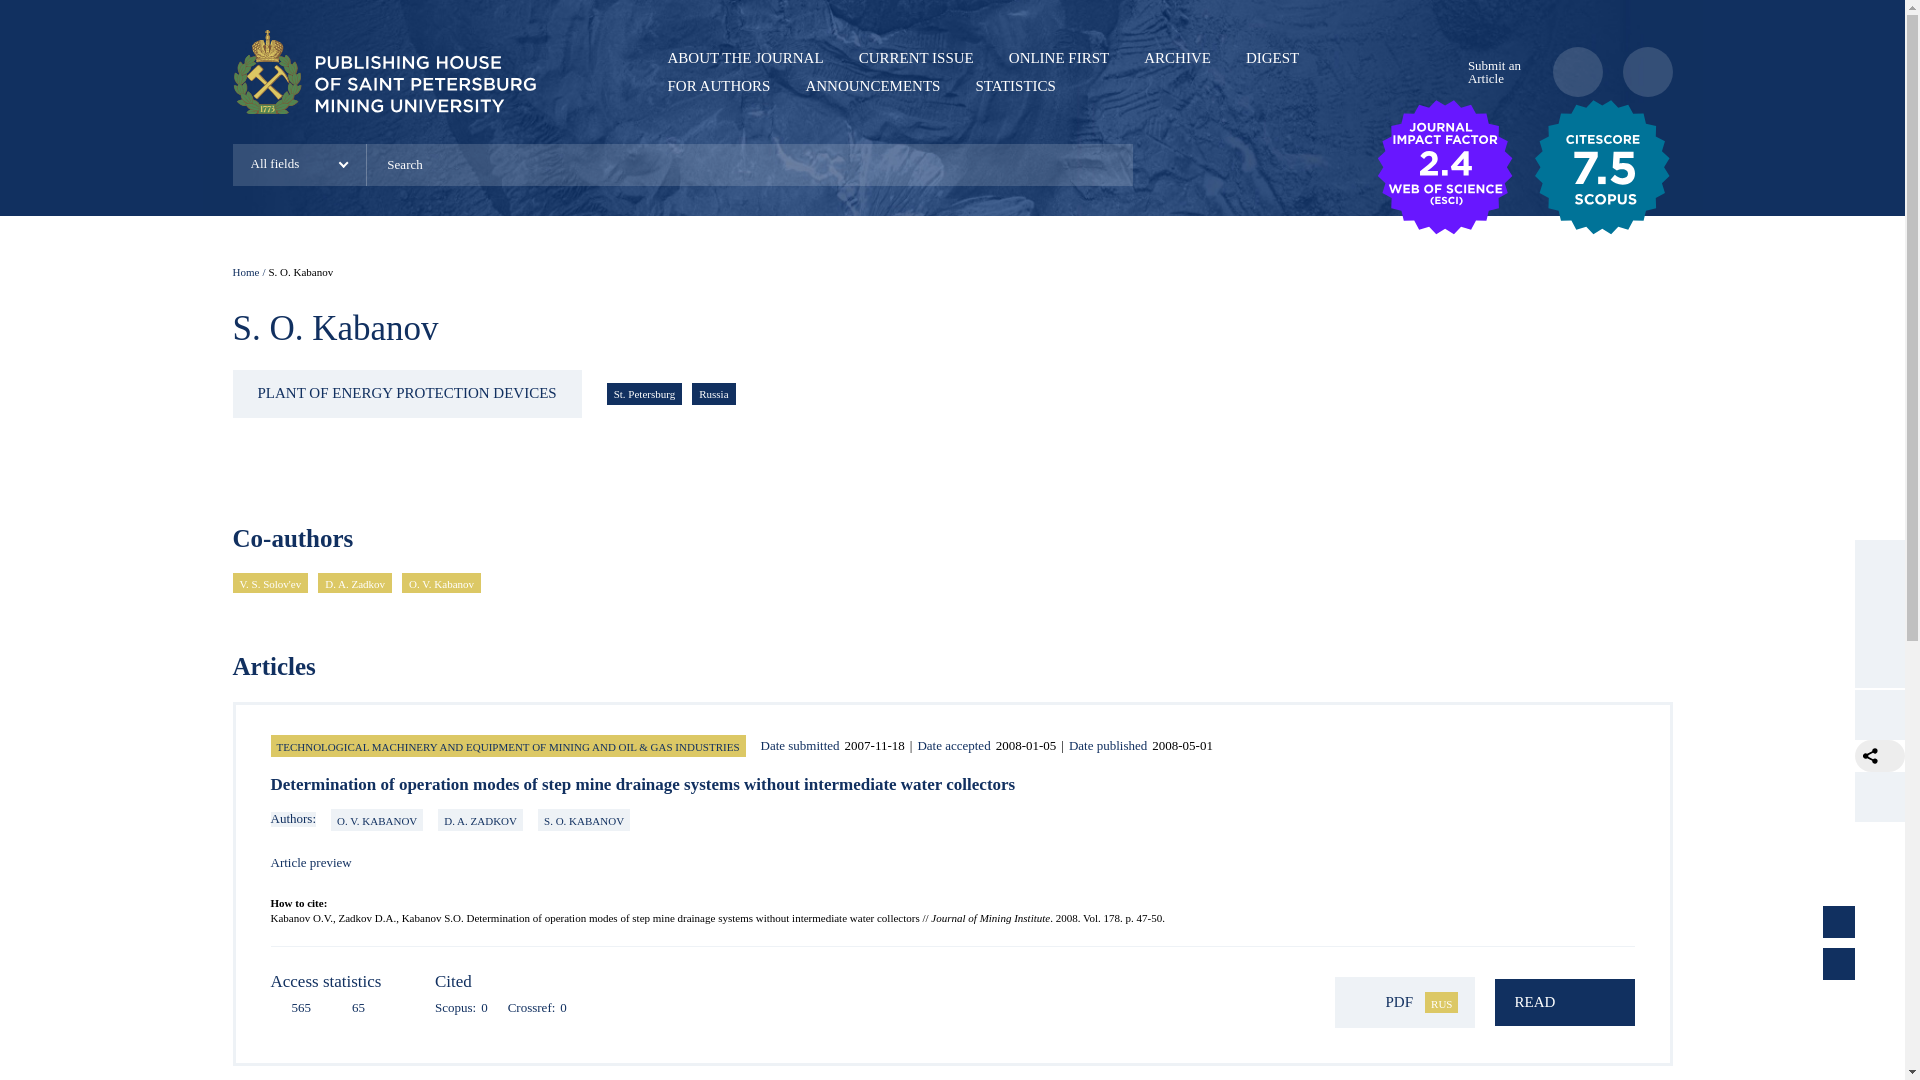 This screenshot has height=1080, width=1920. What do you see at coordinates (746, 57) in the screenshot?
I see `ABOUT THE JOURNAL` at bounding box center [746, 57].